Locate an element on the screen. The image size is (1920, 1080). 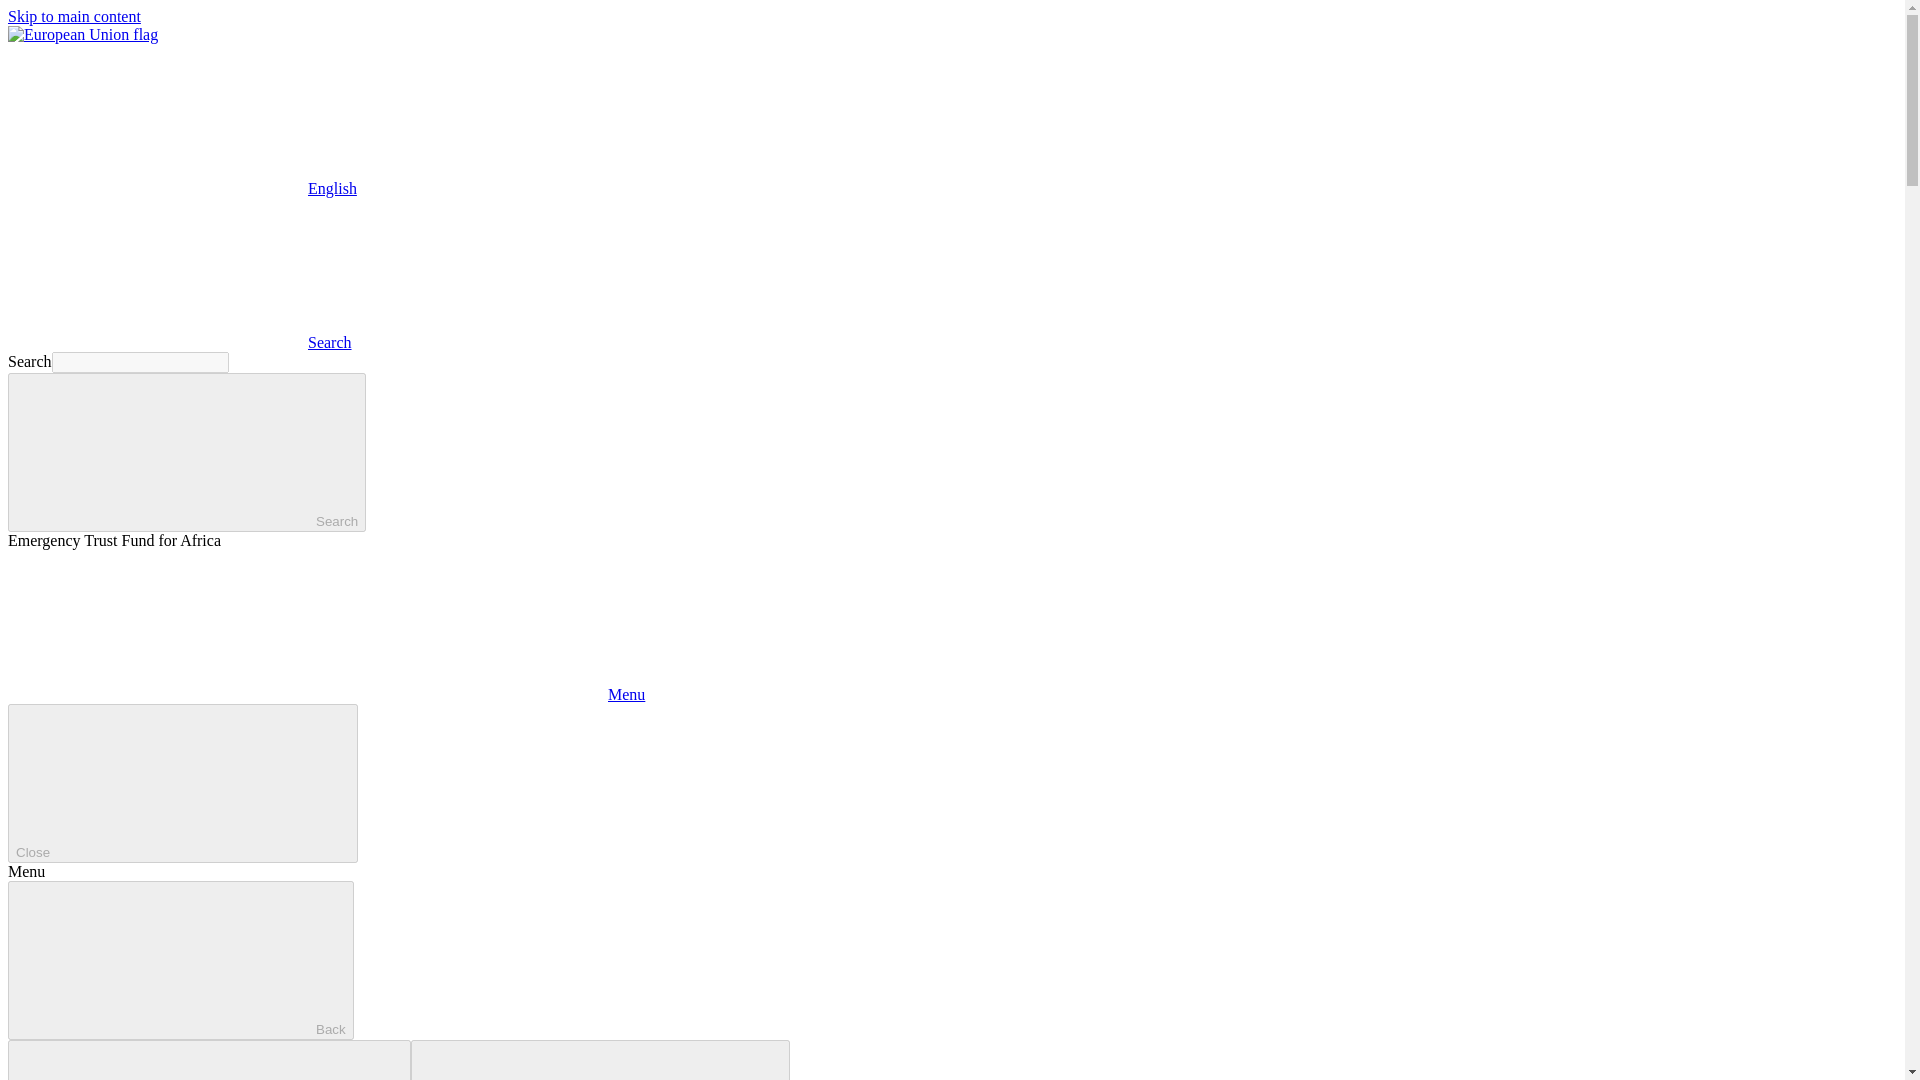
Back is located at coordinates (180, 960).